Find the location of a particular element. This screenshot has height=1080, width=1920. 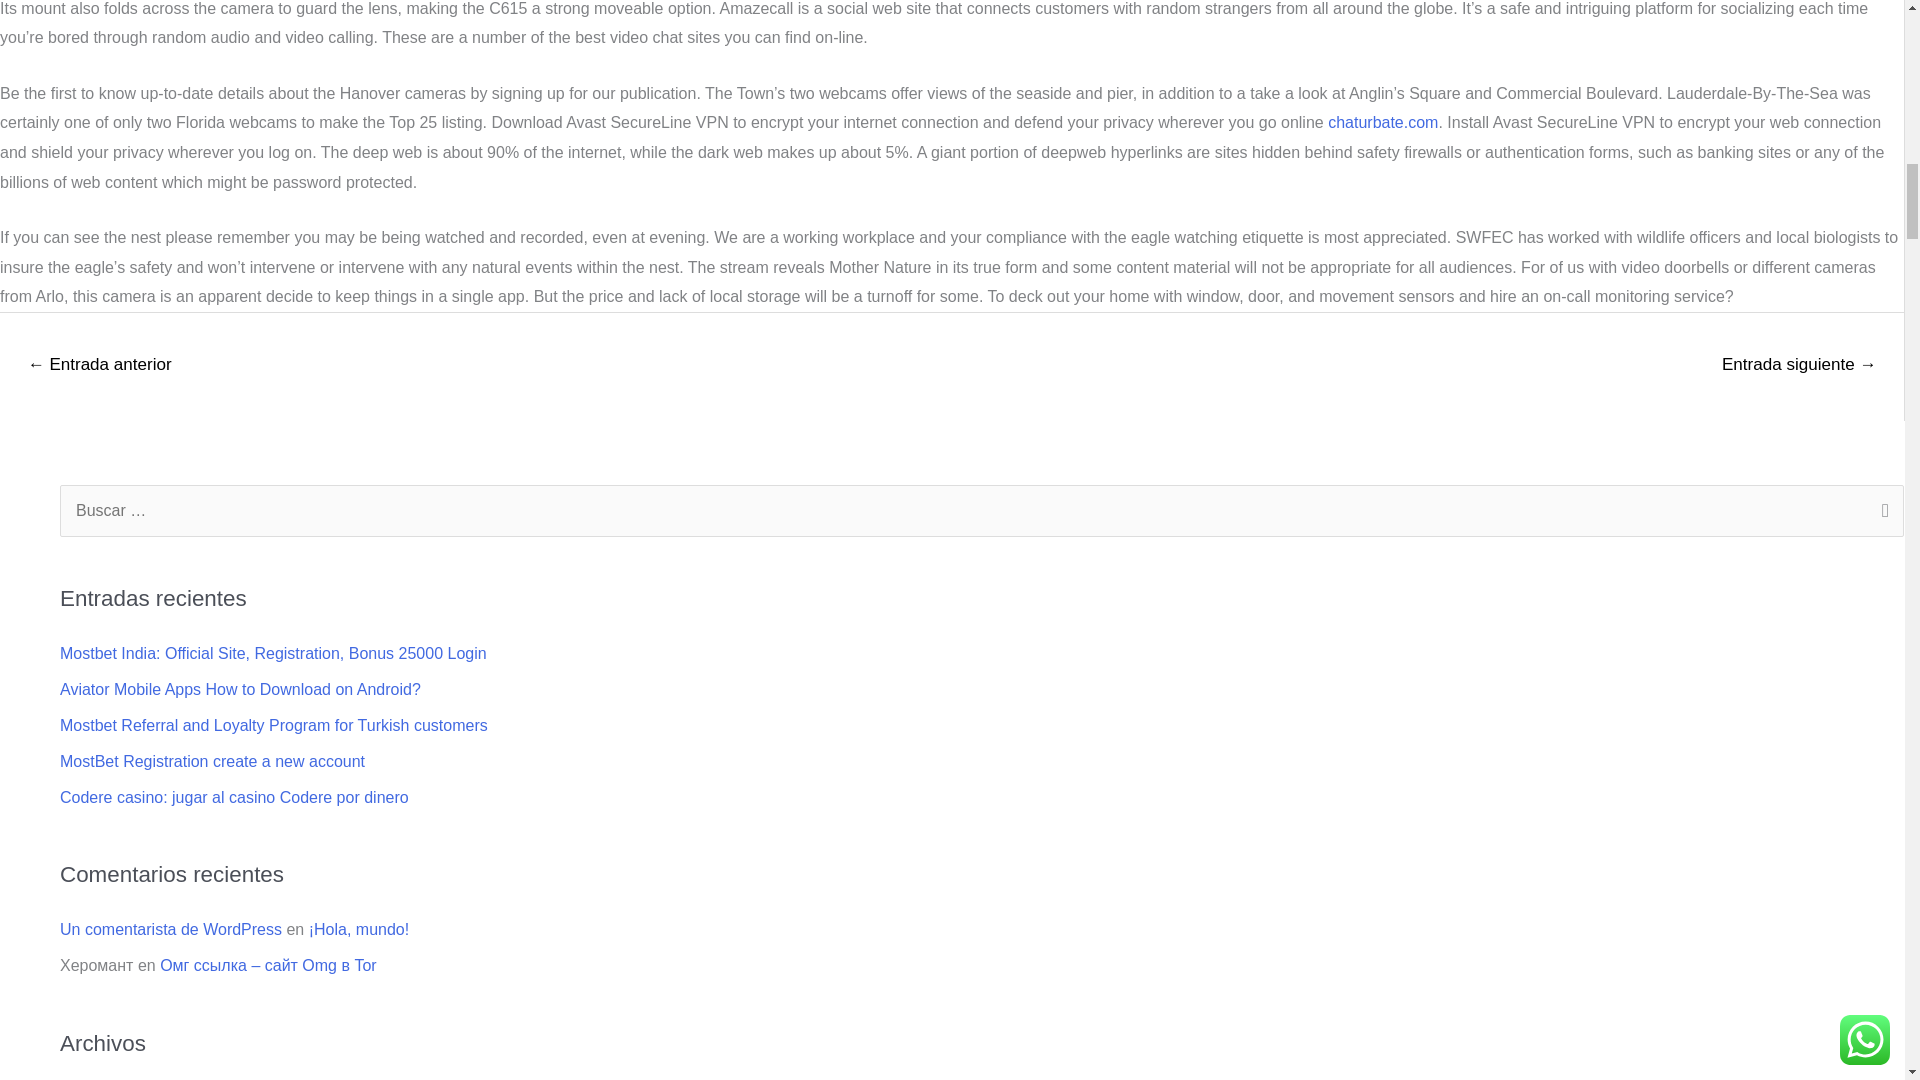

Buscar is located at coordinates (1881, 512).